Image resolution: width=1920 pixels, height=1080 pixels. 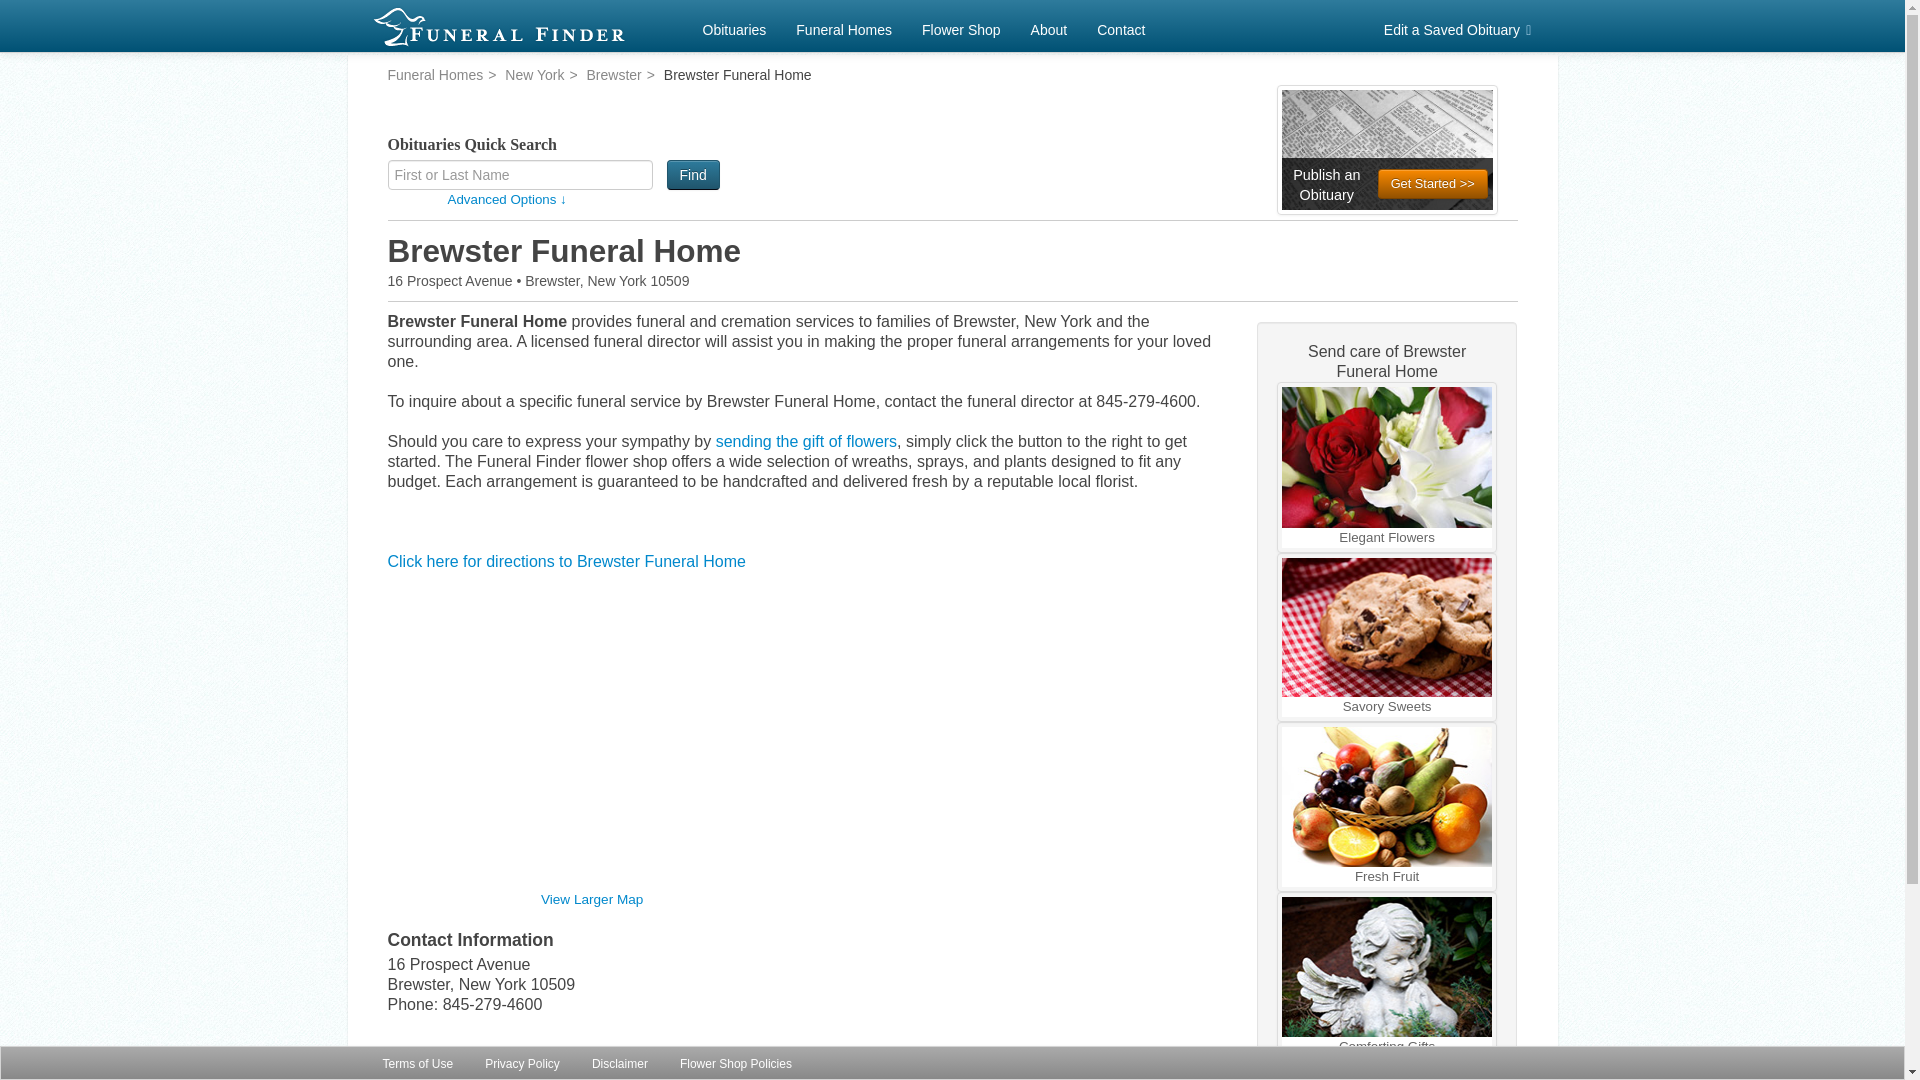 I want to click on Elegant Flowers, so click(x=1388, y=466).